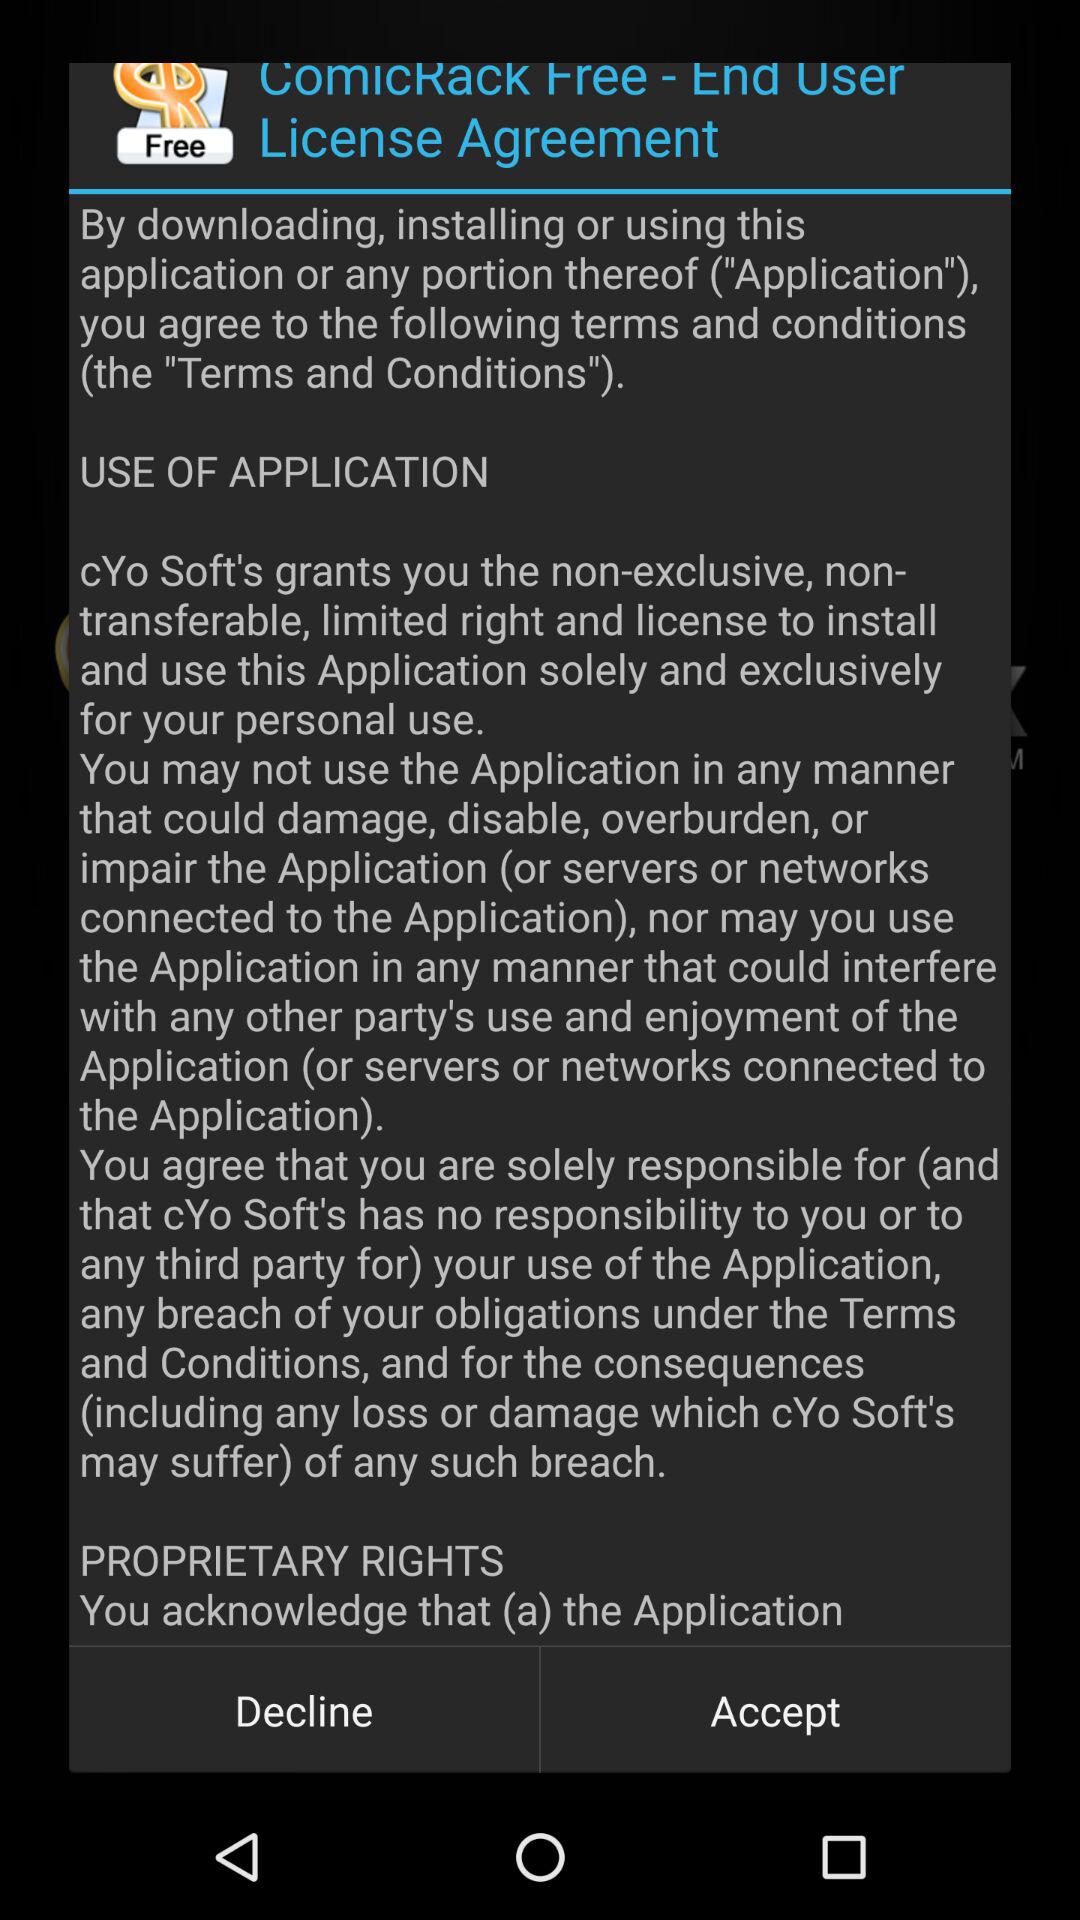  What do you see at coordinates (540, 920) in the screenshot?
I see `swipe to the by downloading installing` at bounding box center [540, 920].